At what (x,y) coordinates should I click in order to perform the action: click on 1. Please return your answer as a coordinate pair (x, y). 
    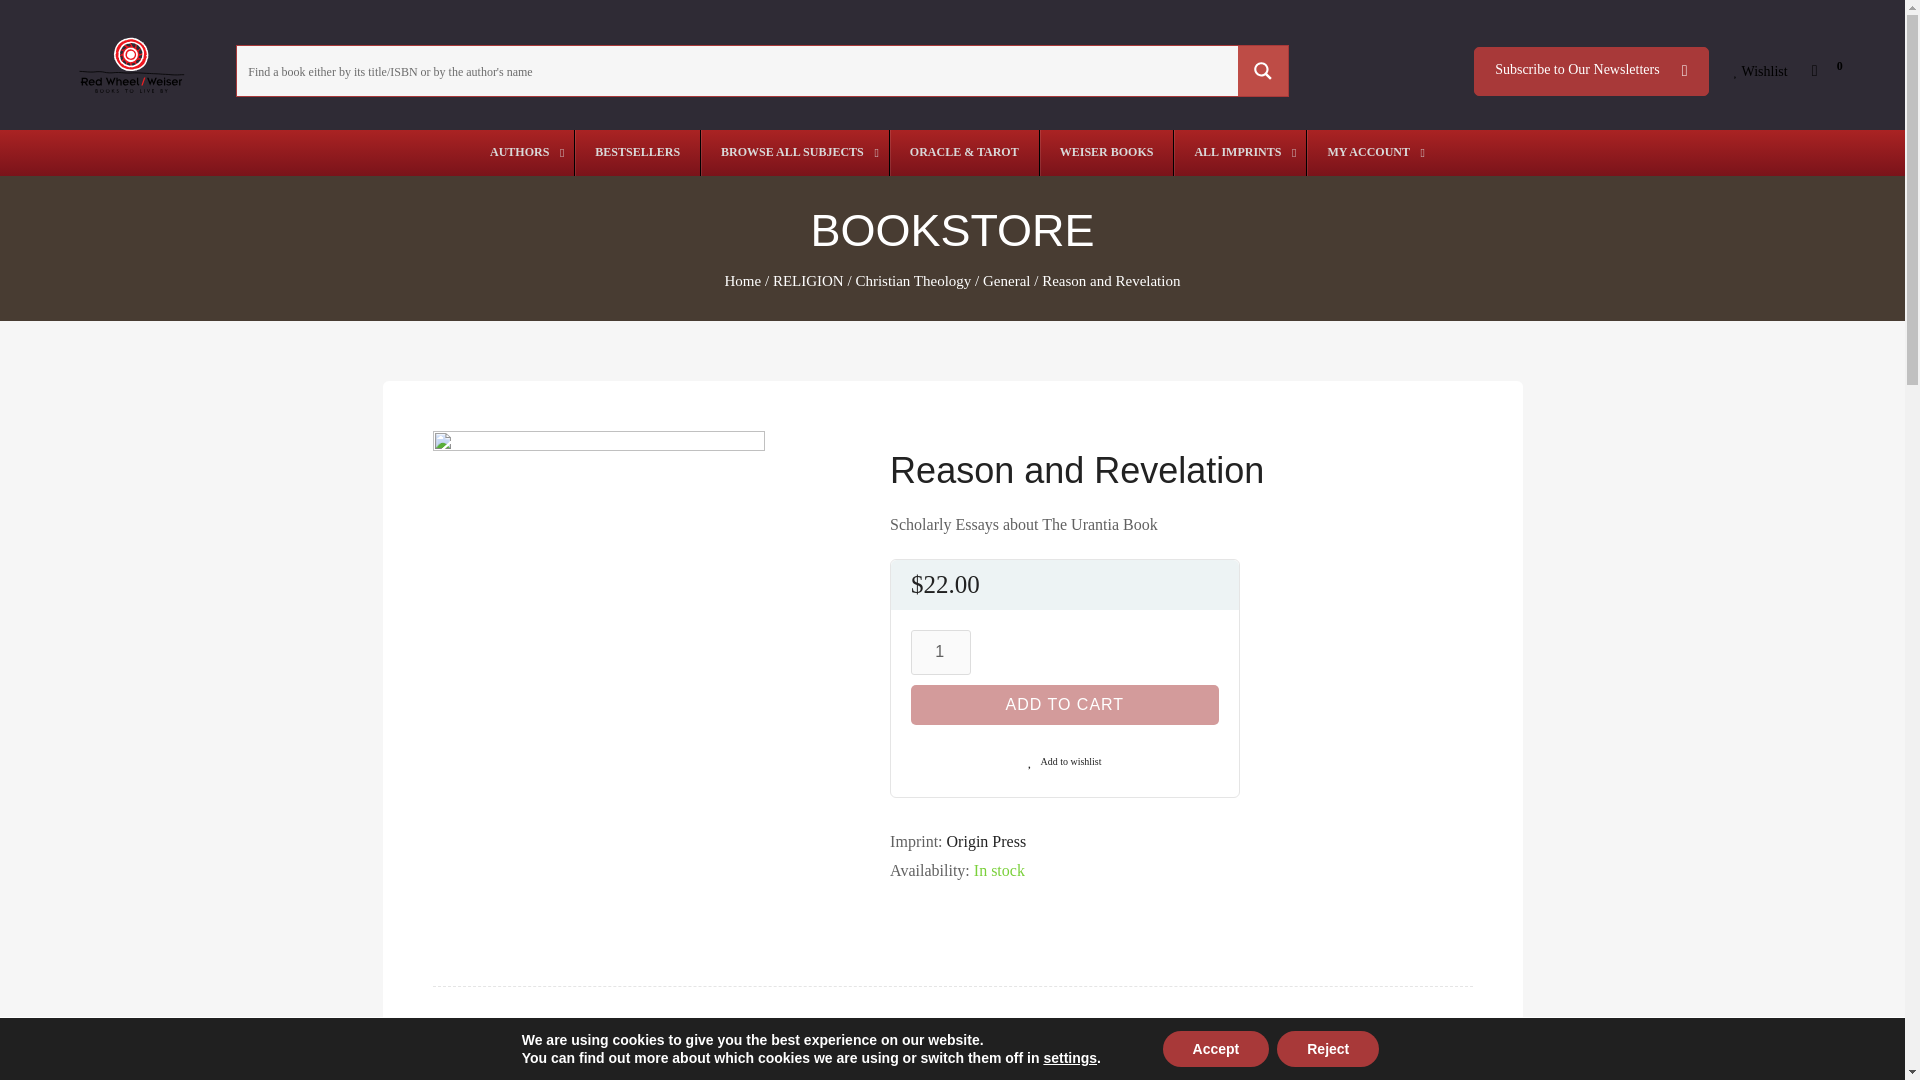
    Looking at the image, I should click on (940, 652).